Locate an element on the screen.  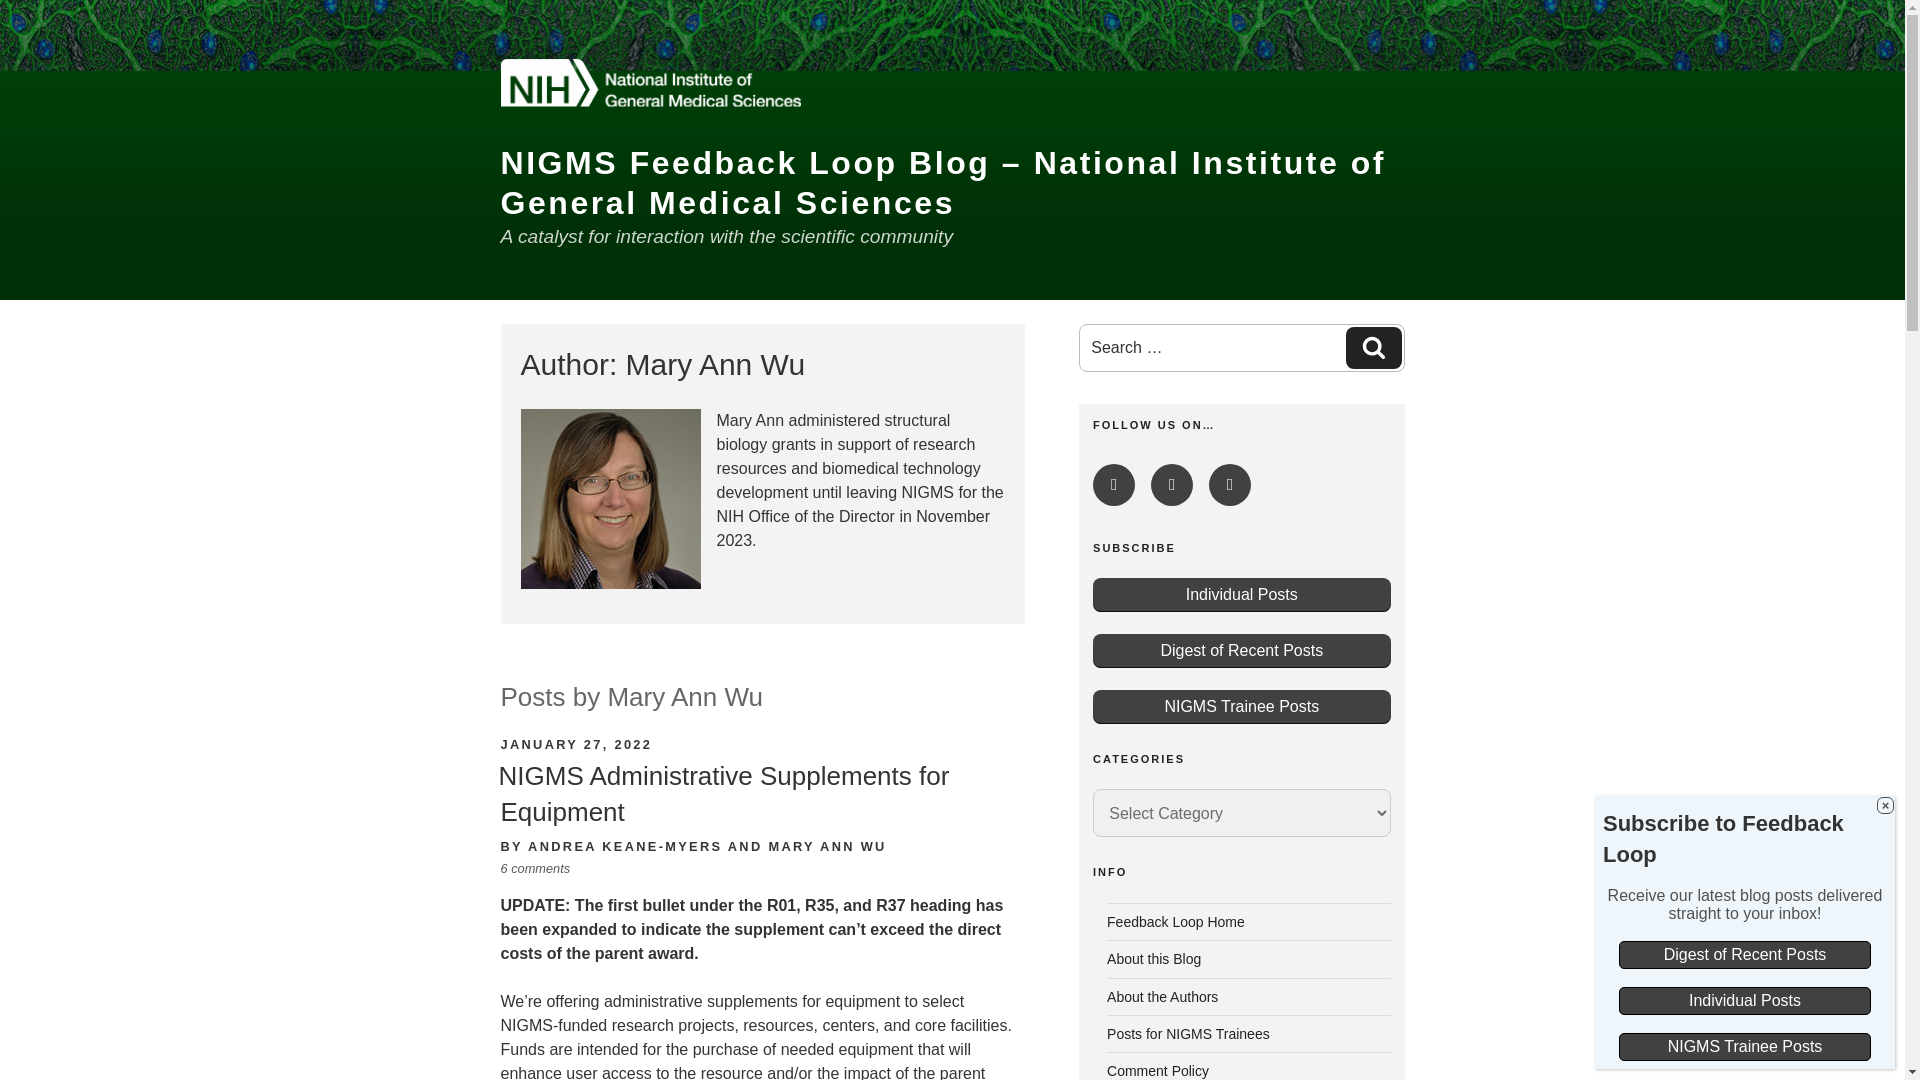
About the Authors is located at coordinates (624, 846).